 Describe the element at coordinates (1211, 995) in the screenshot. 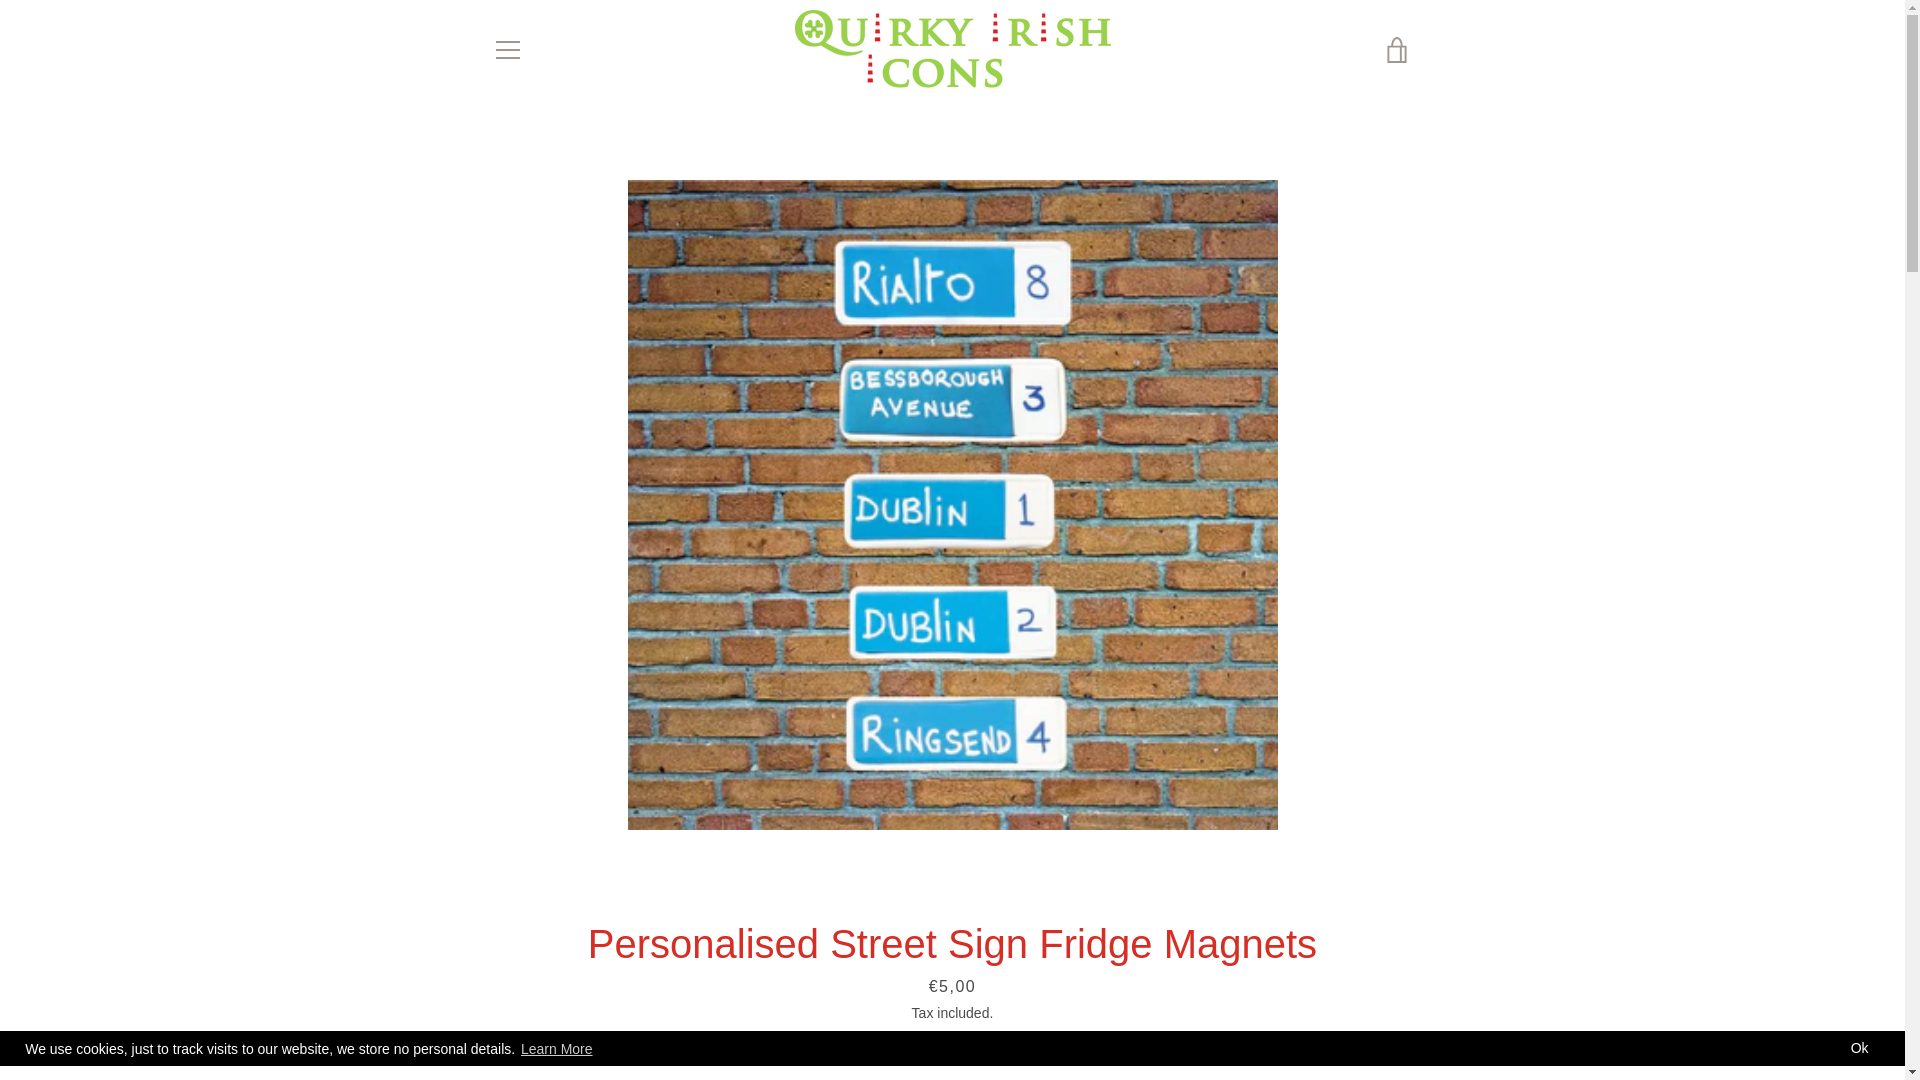

I see `Apple Pay` at that location.